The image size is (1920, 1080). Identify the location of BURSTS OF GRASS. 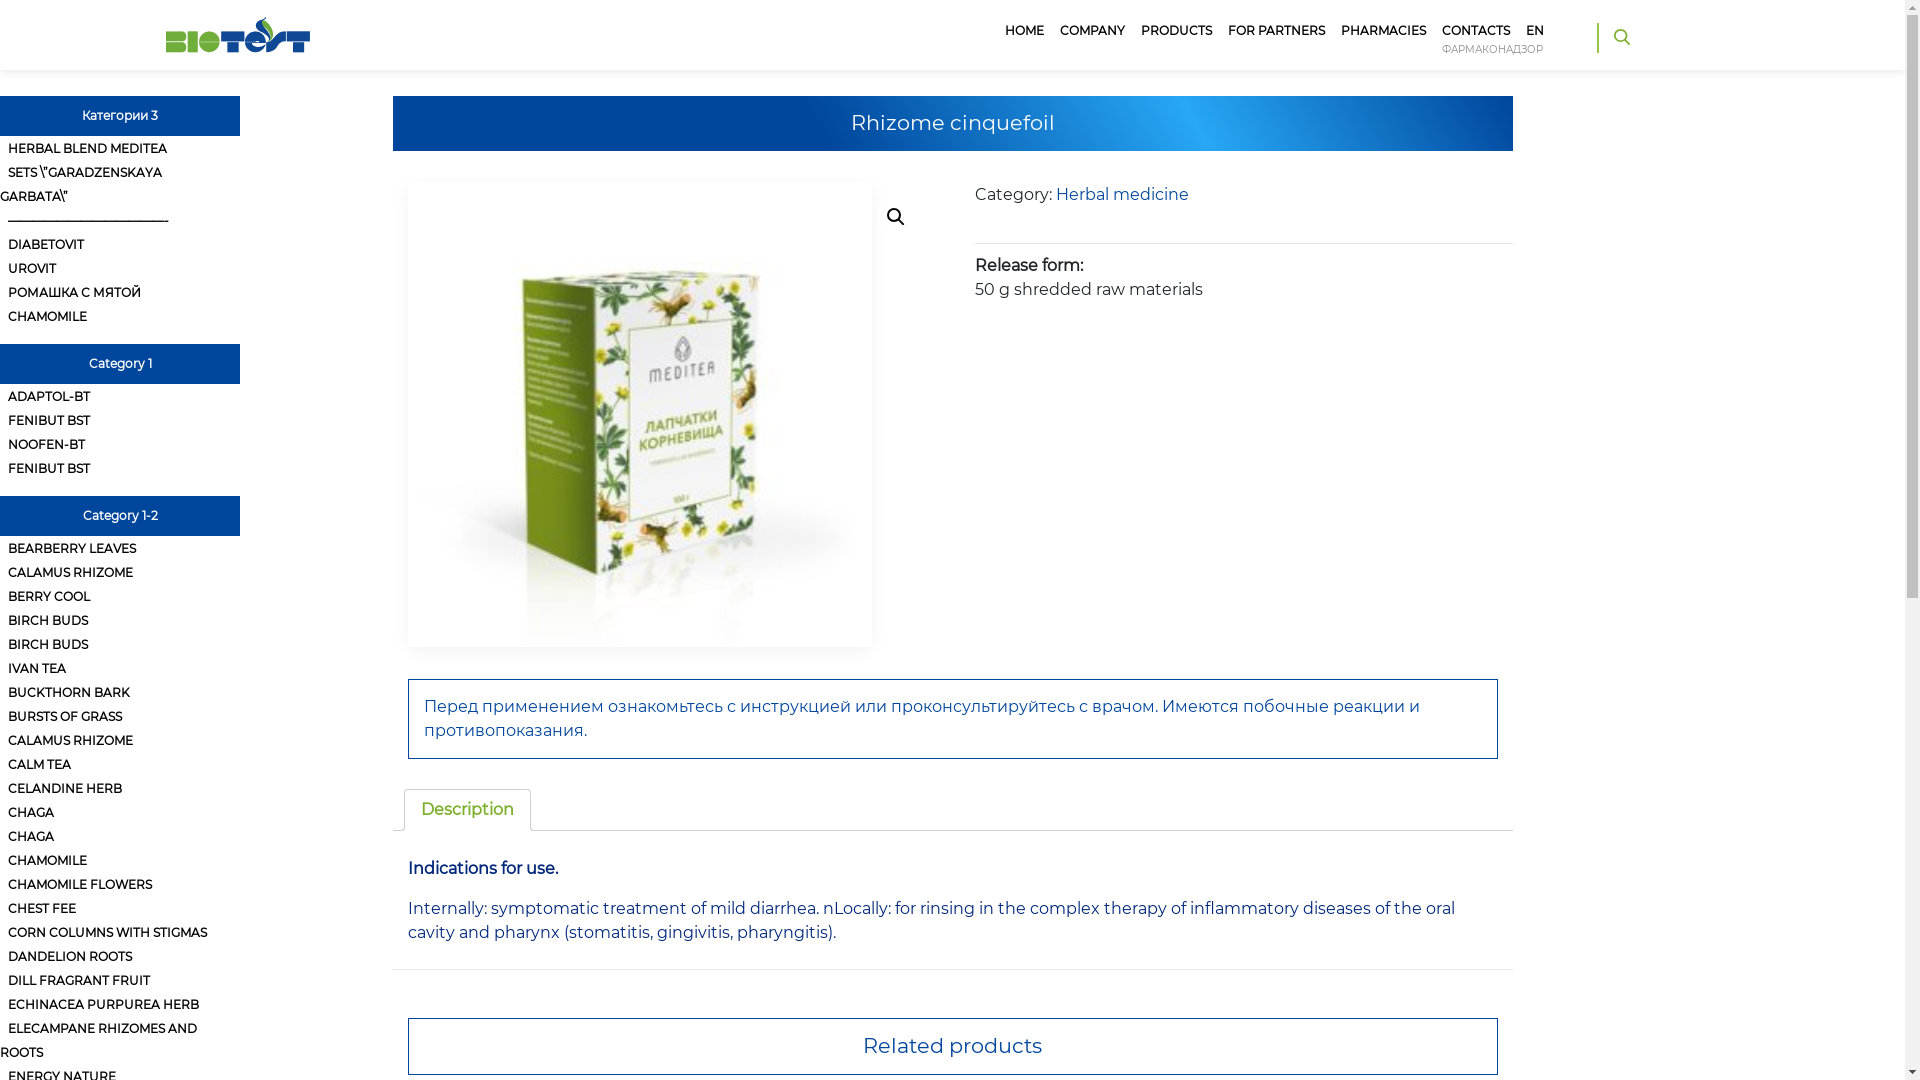
(65, 716).